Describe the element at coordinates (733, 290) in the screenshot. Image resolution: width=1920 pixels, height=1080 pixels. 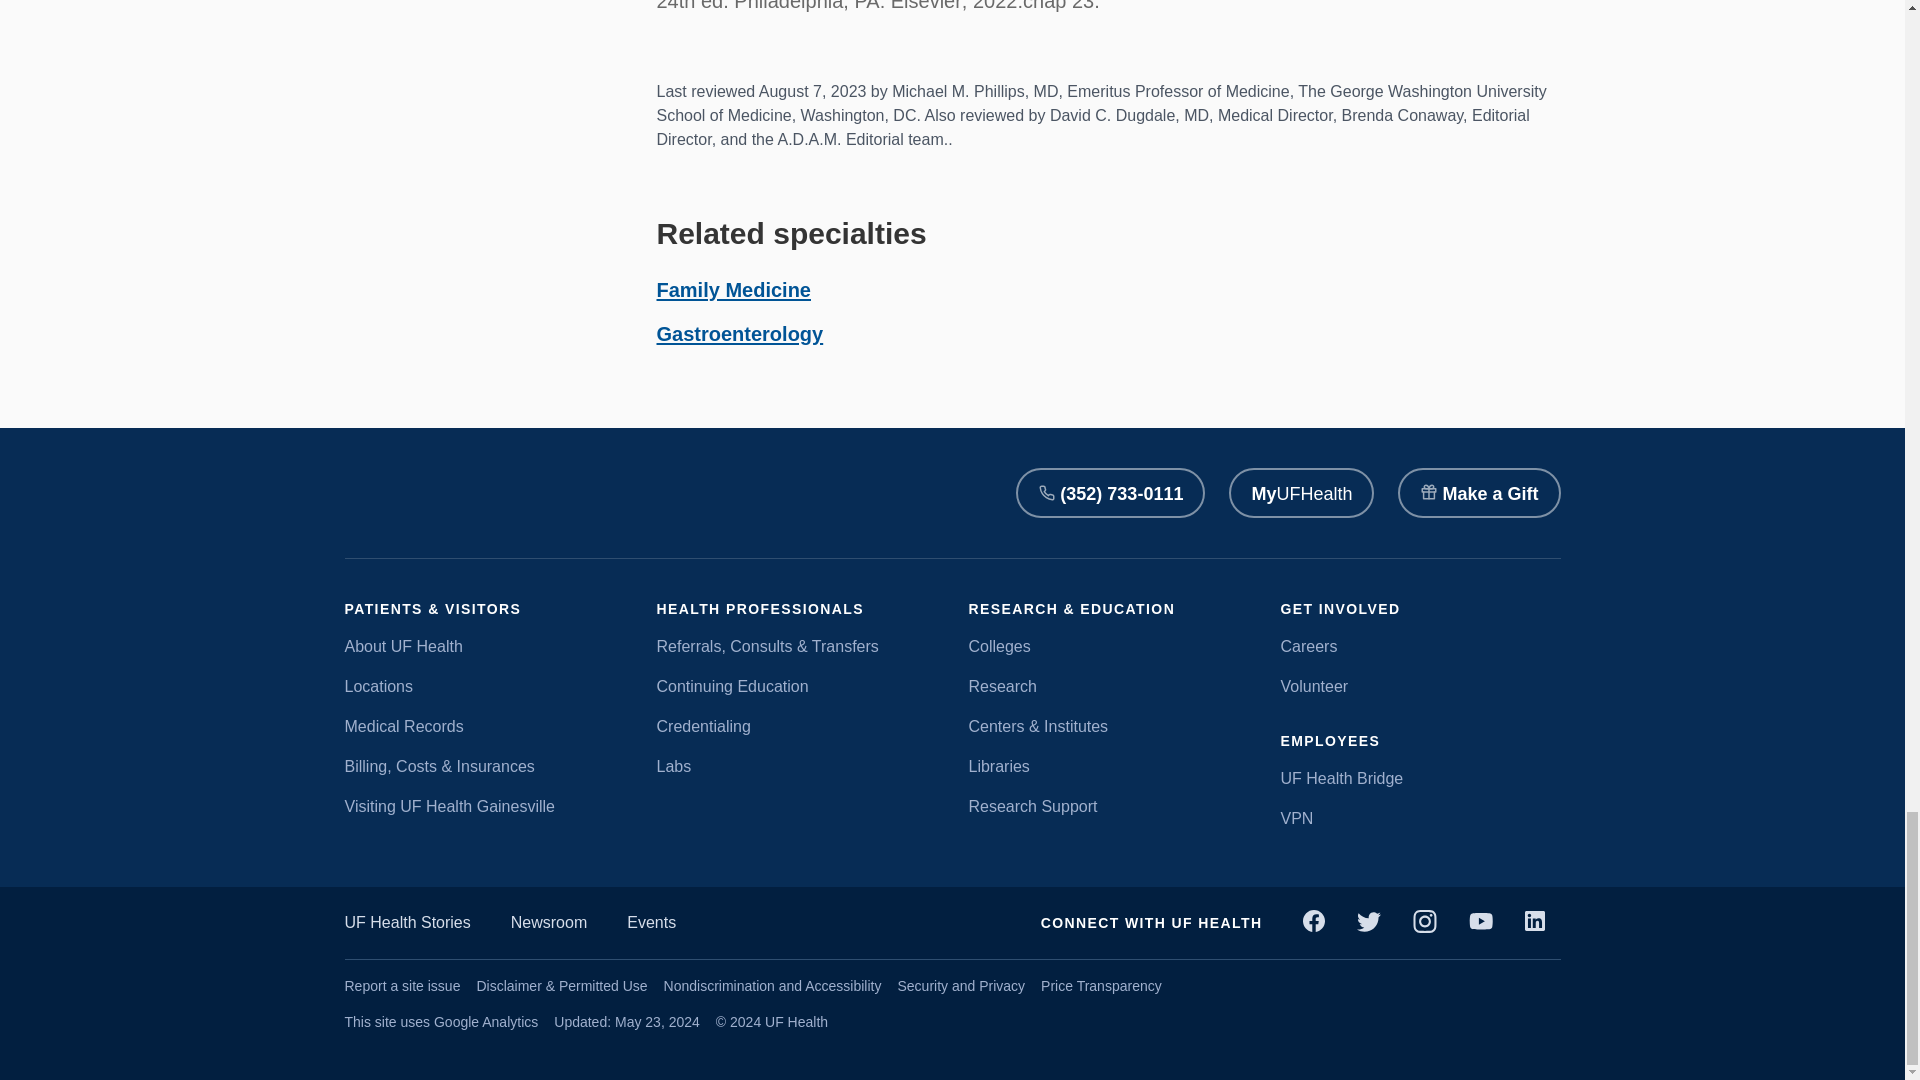
I see `Family Medicine` at that location.